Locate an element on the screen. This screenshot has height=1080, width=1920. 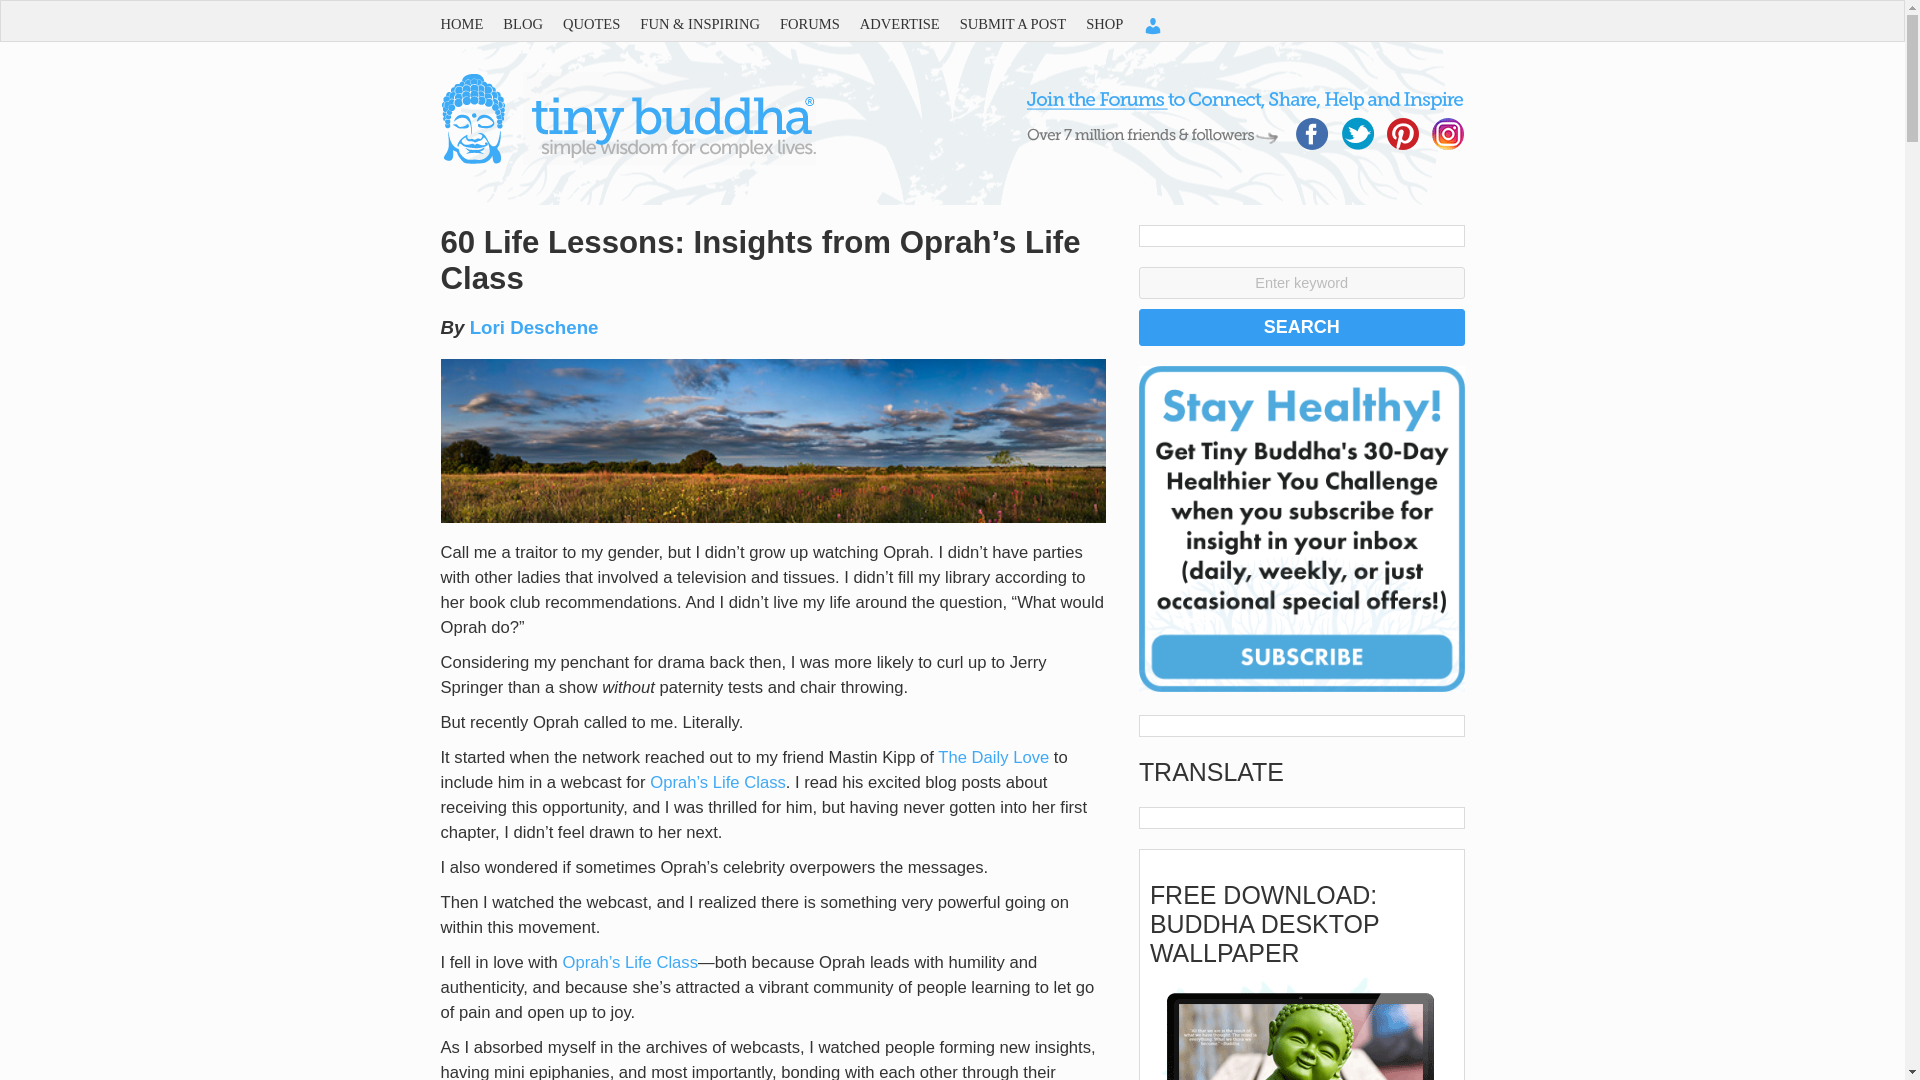
Enter keyword is located at coordinates (1301, 282).